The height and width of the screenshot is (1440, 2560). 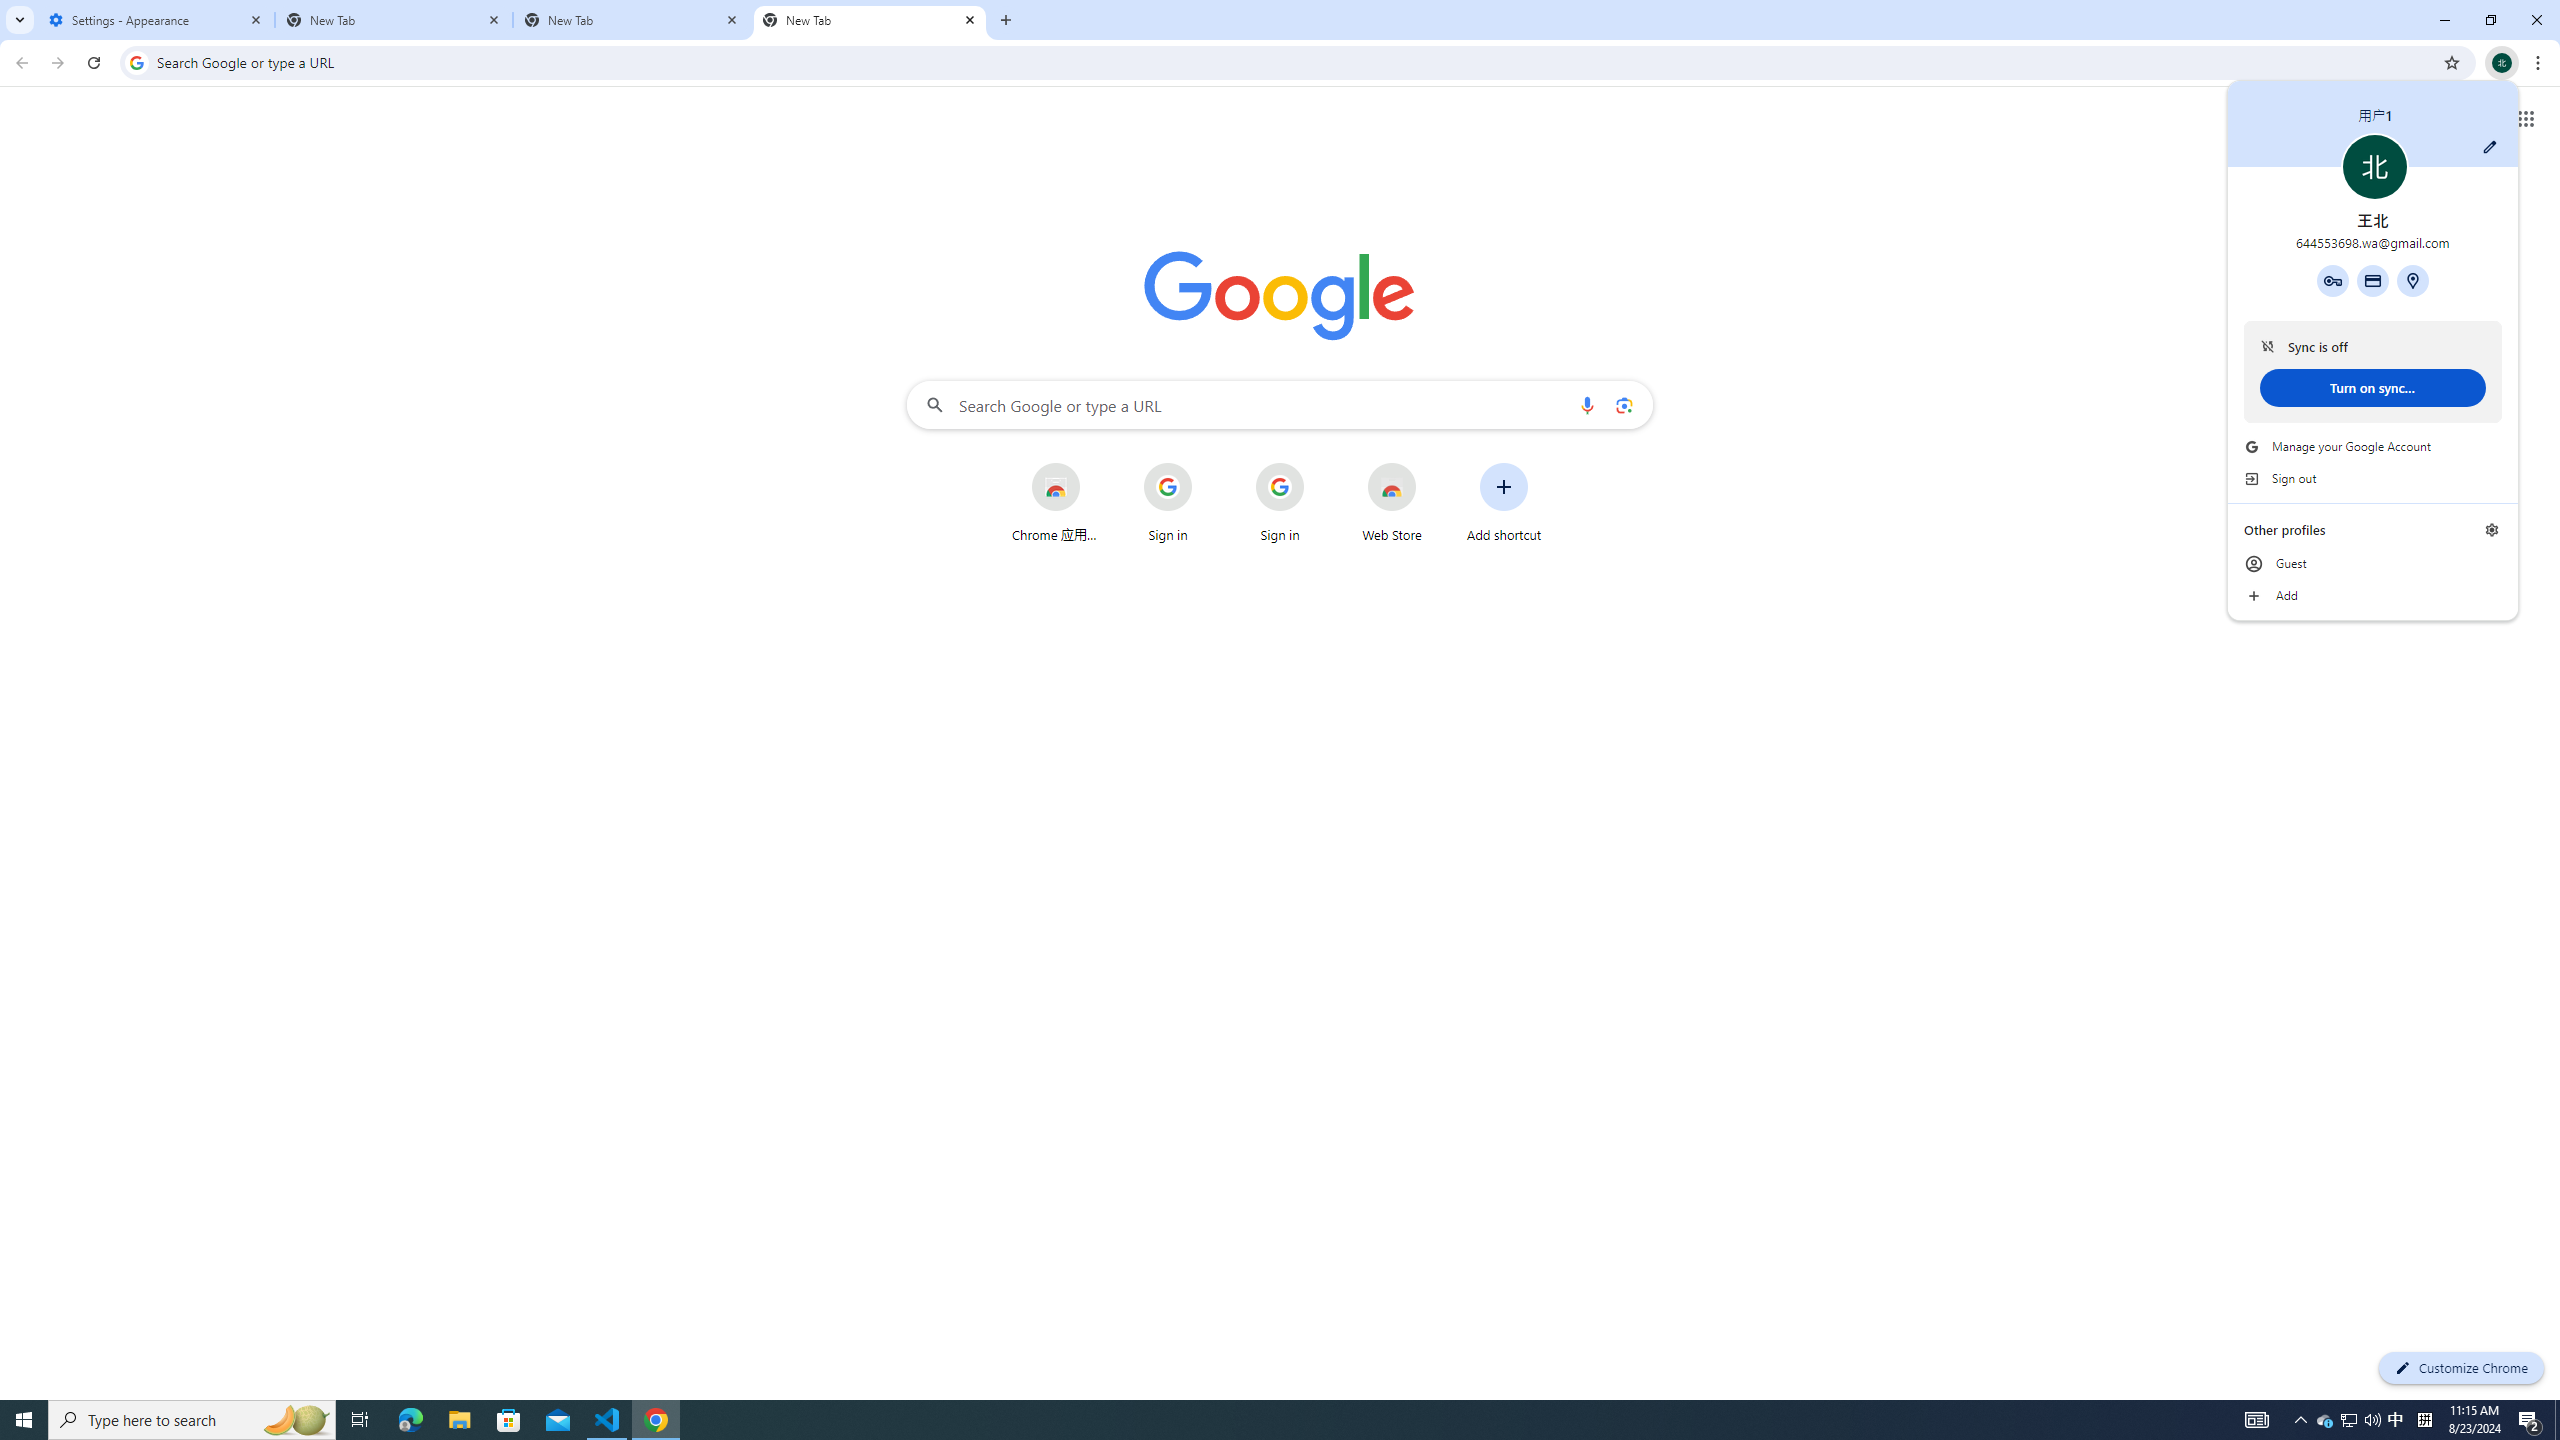 I want to click on More actions for Web Store shortcut, so click(x=2256, y=1420).